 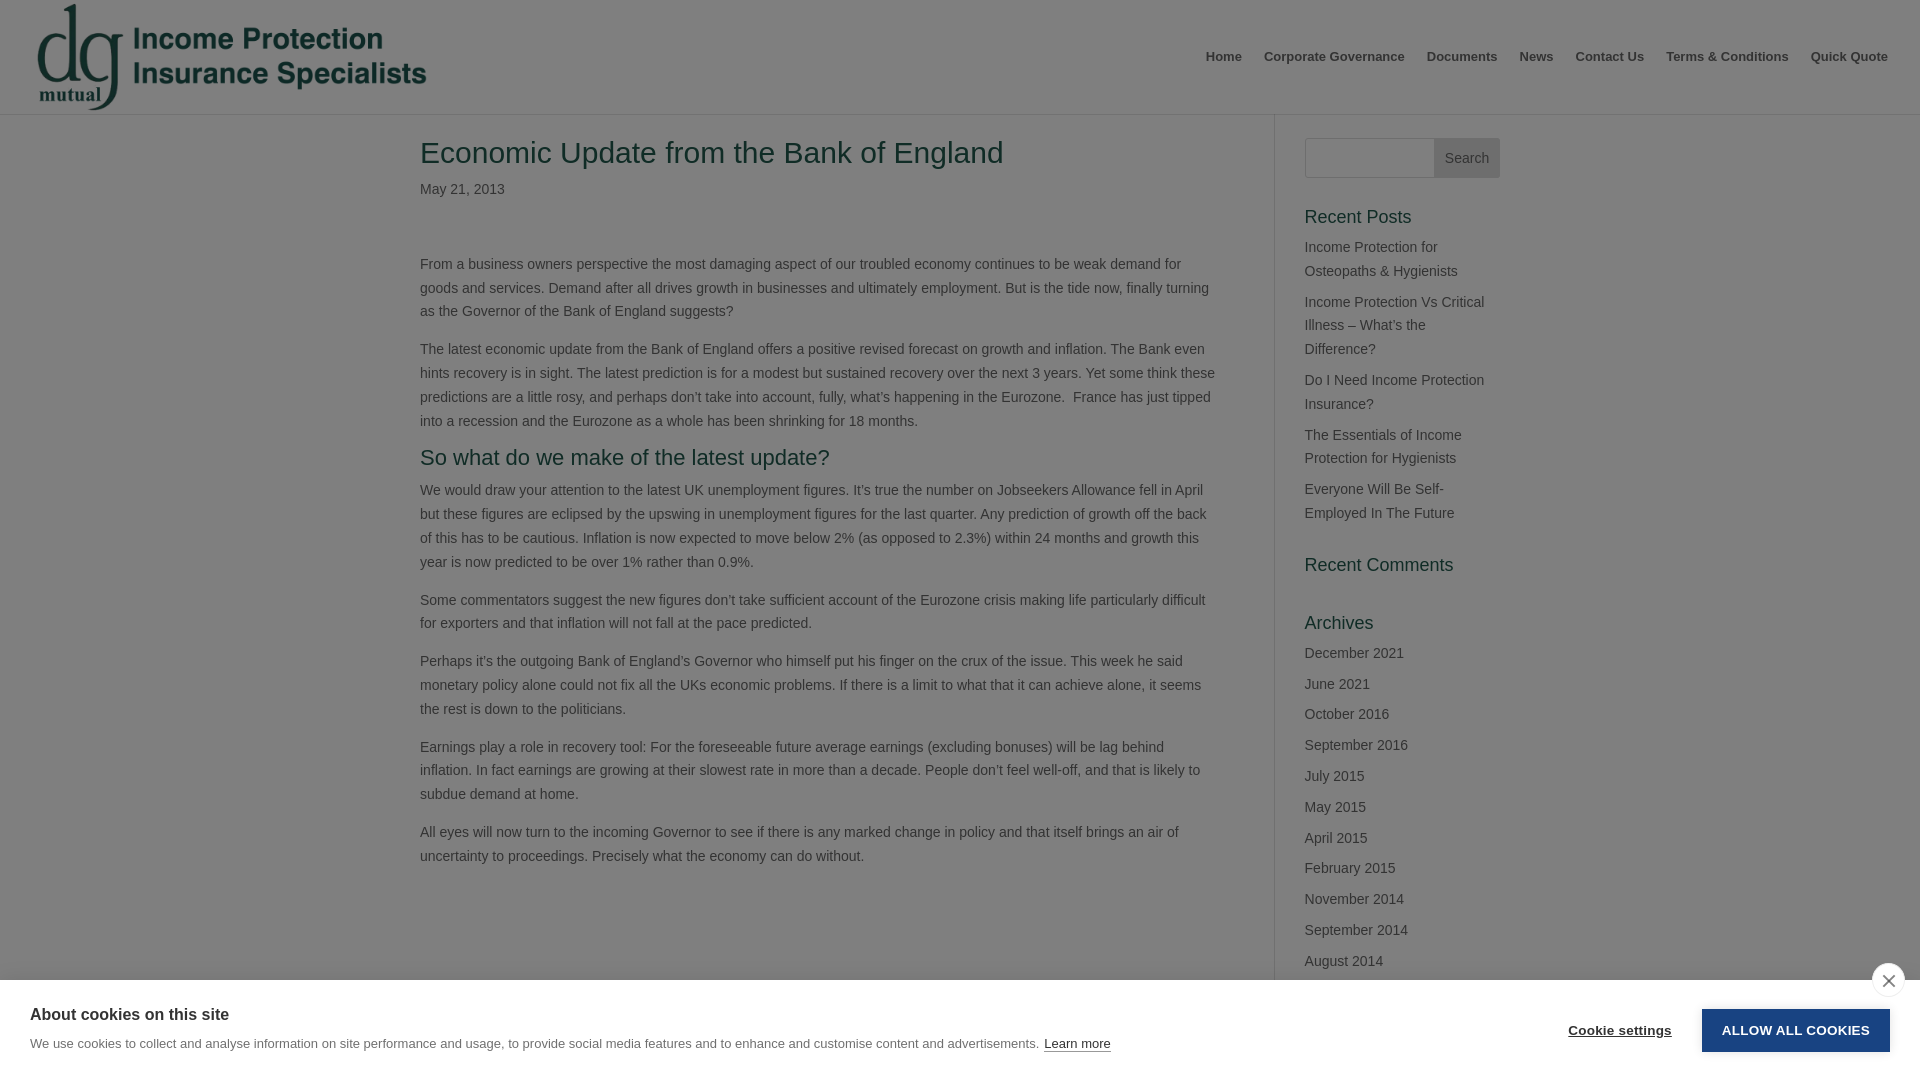 I want to click on The Essentials of Income Protection for Hygienists, so click(x=1383, y=446).